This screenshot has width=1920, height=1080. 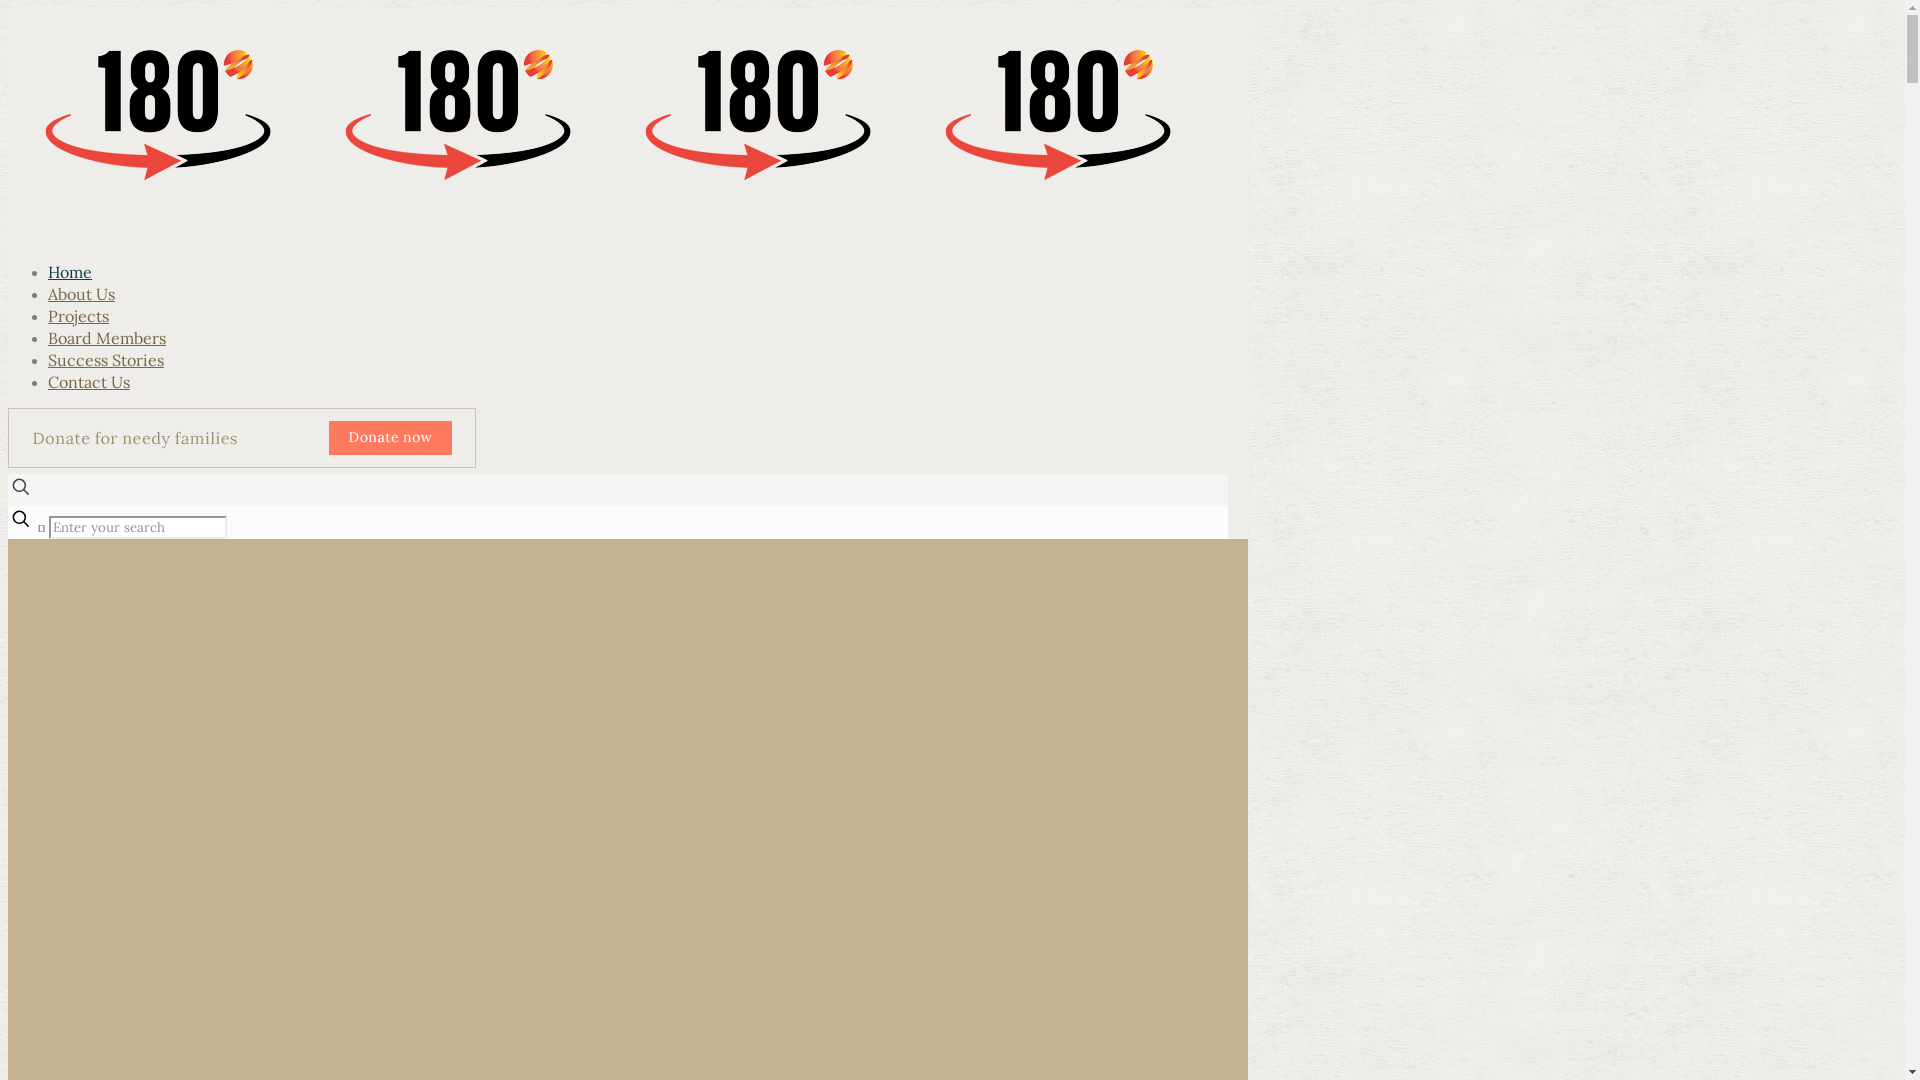 I want to click on Home, so click(x=70, y=272).